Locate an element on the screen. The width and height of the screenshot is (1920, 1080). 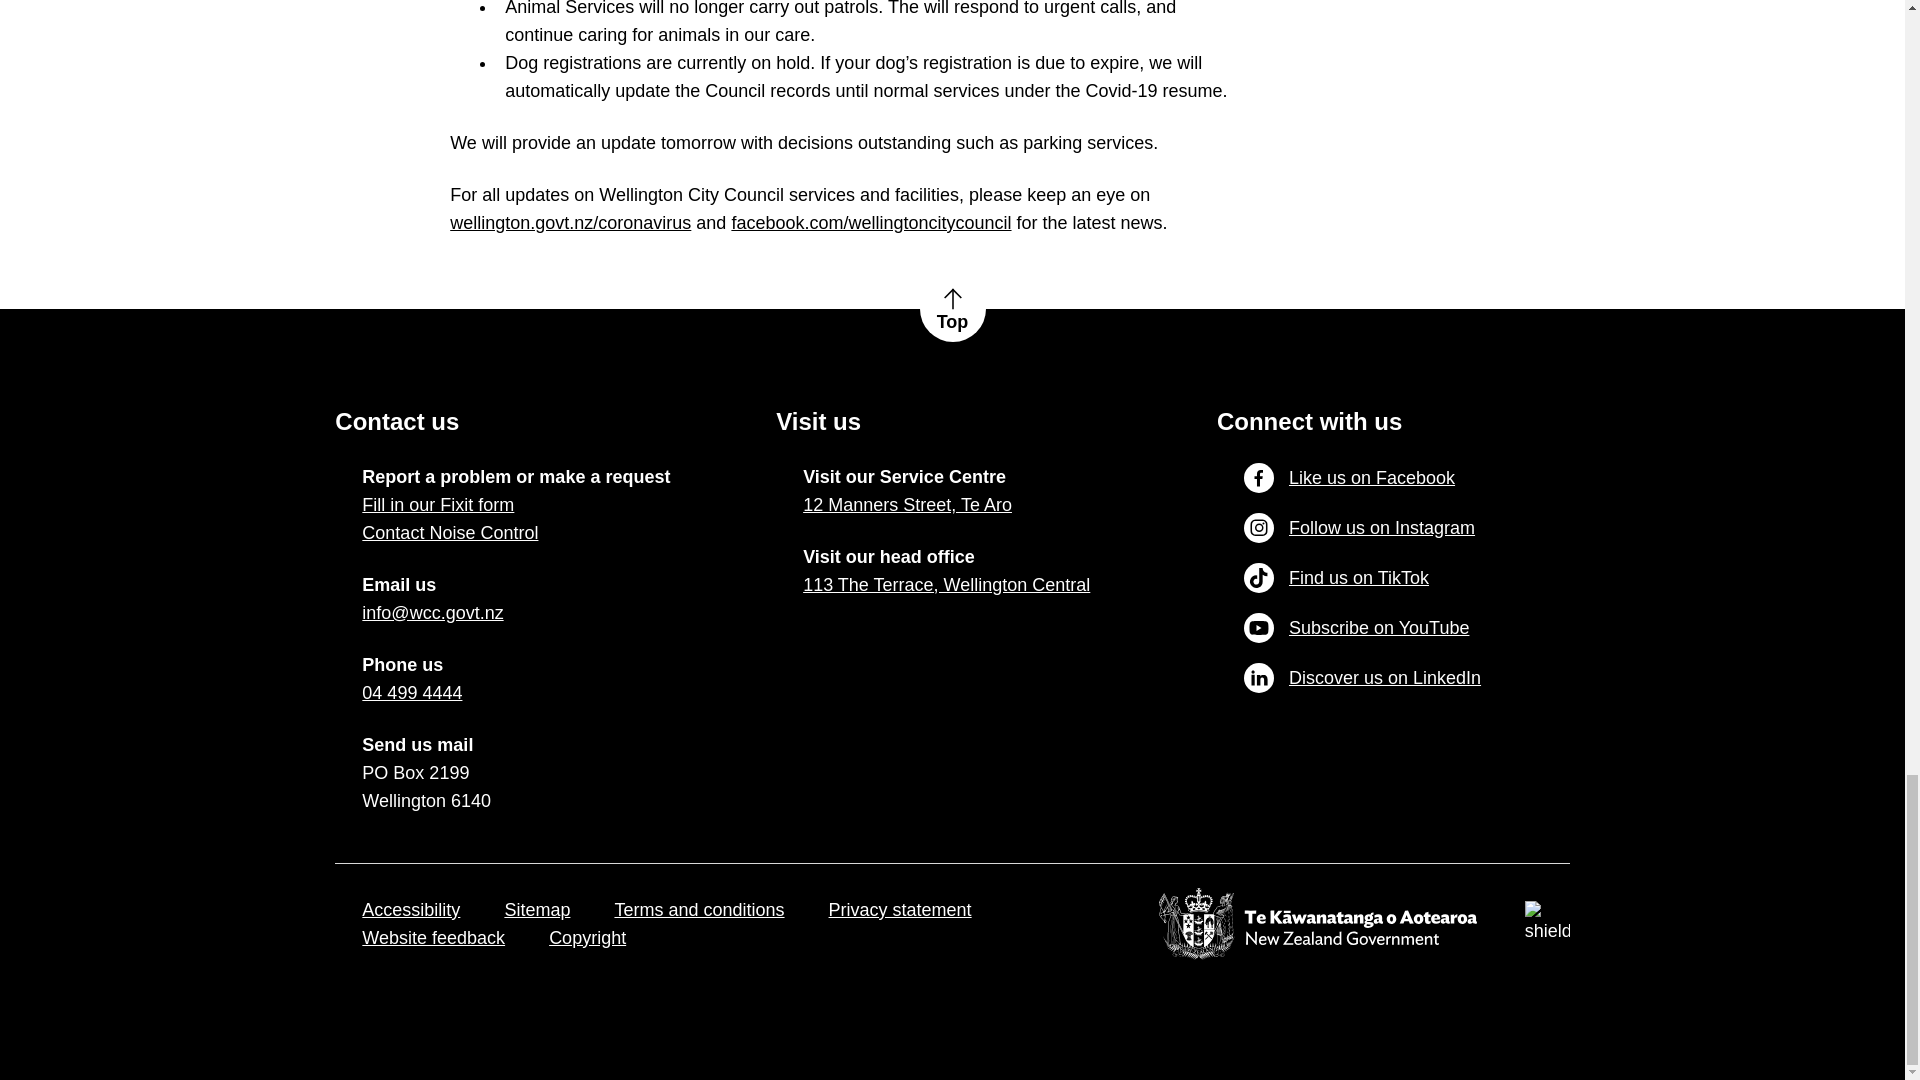
Privacy statement is located at coordinates (900, 910).